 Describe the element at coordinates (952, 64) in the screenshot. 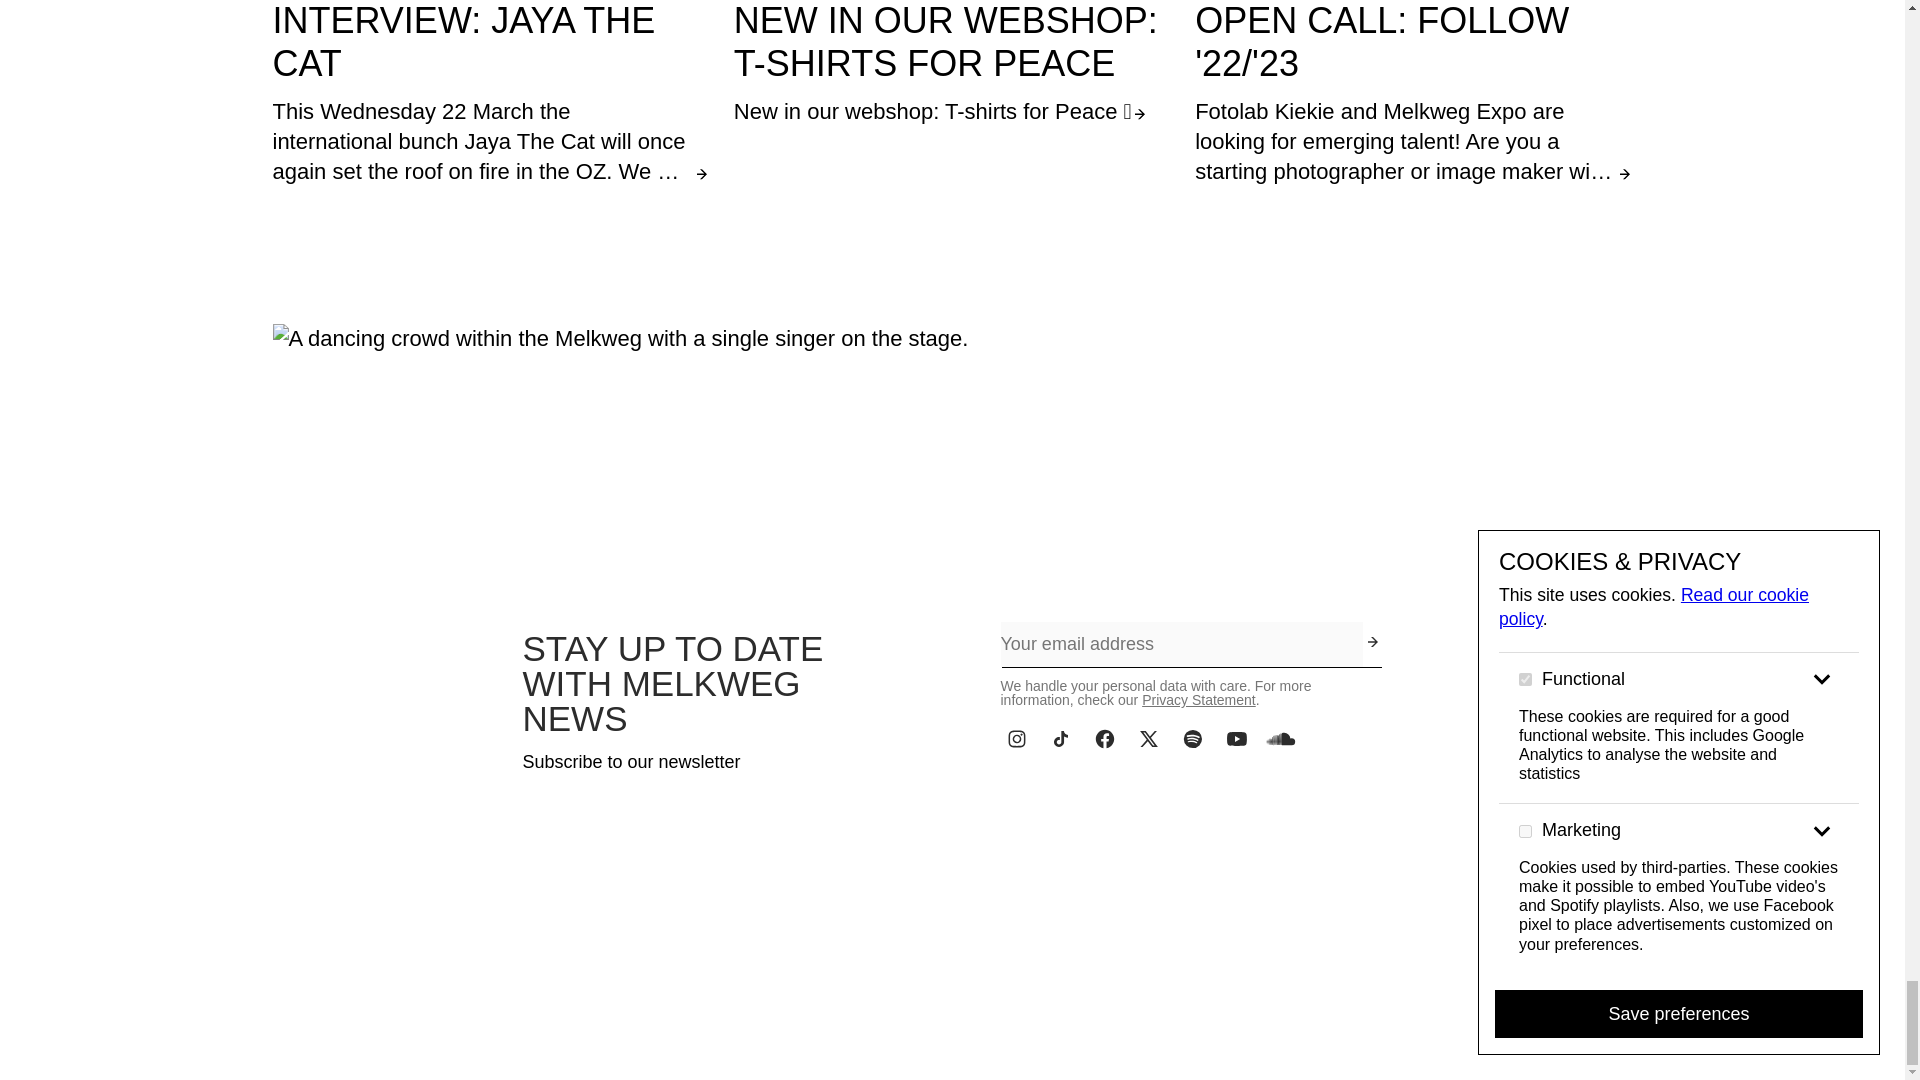

I see `Open news article` at that location.